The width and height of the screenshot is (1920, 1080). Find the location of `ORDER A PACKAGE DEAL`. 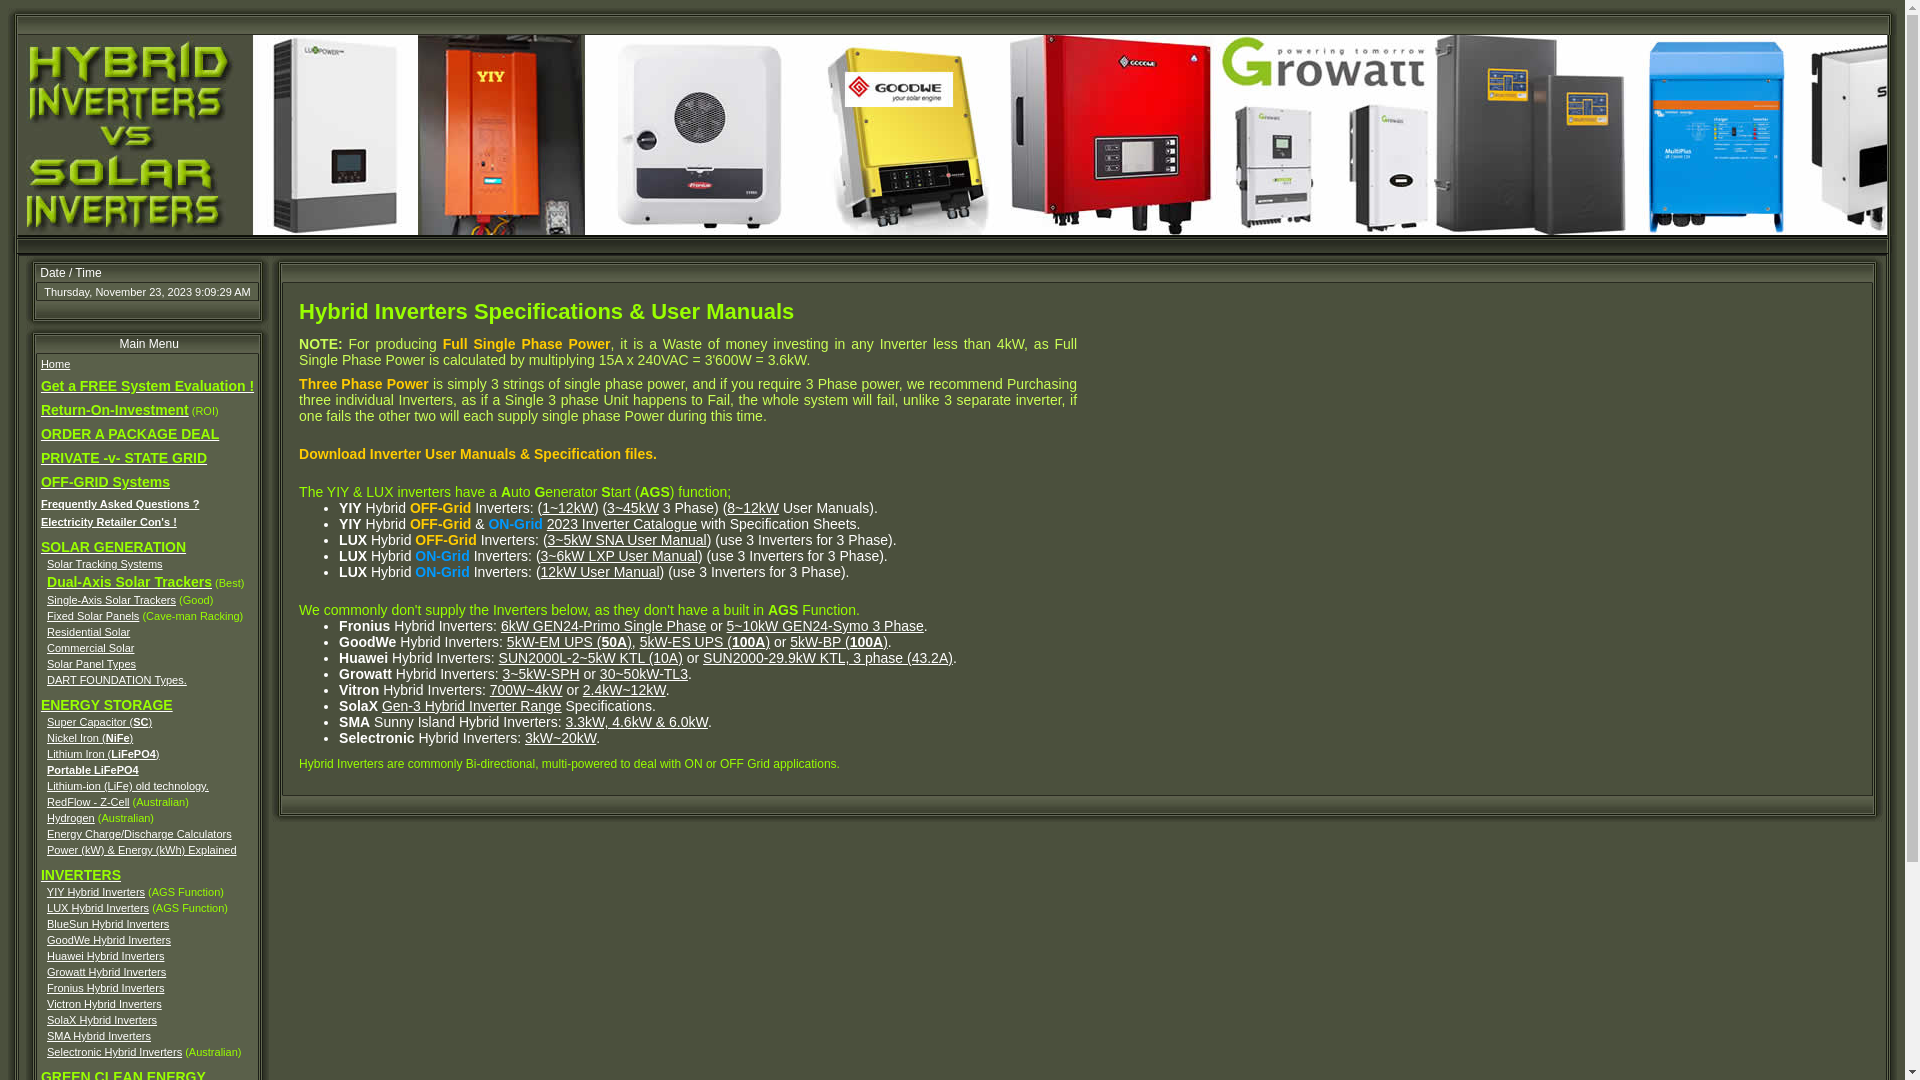

ORDER A PACKAGE DEAL is located at coordinates (130, 435).